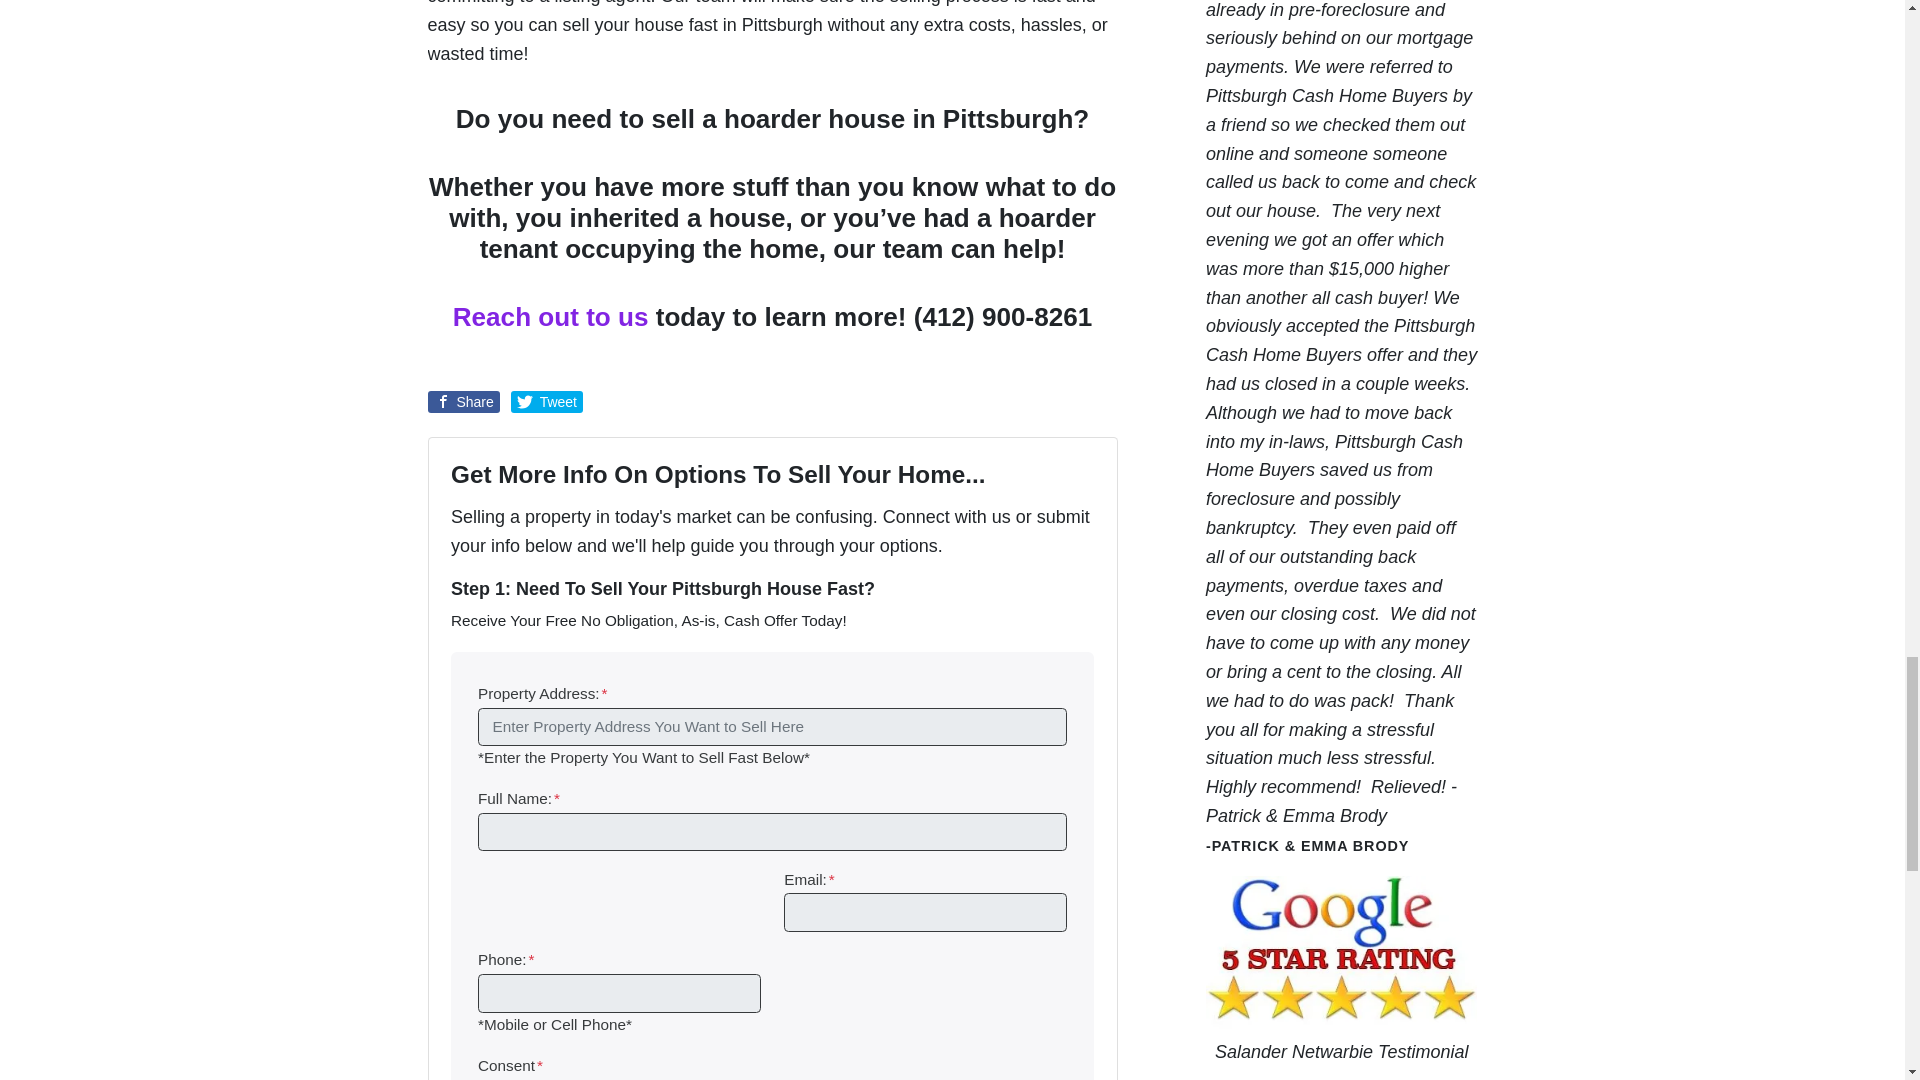  What do you see at coordinates (550, 316) in the screenshot?
I see `Reach out to us` at bounding box center [550, 316].